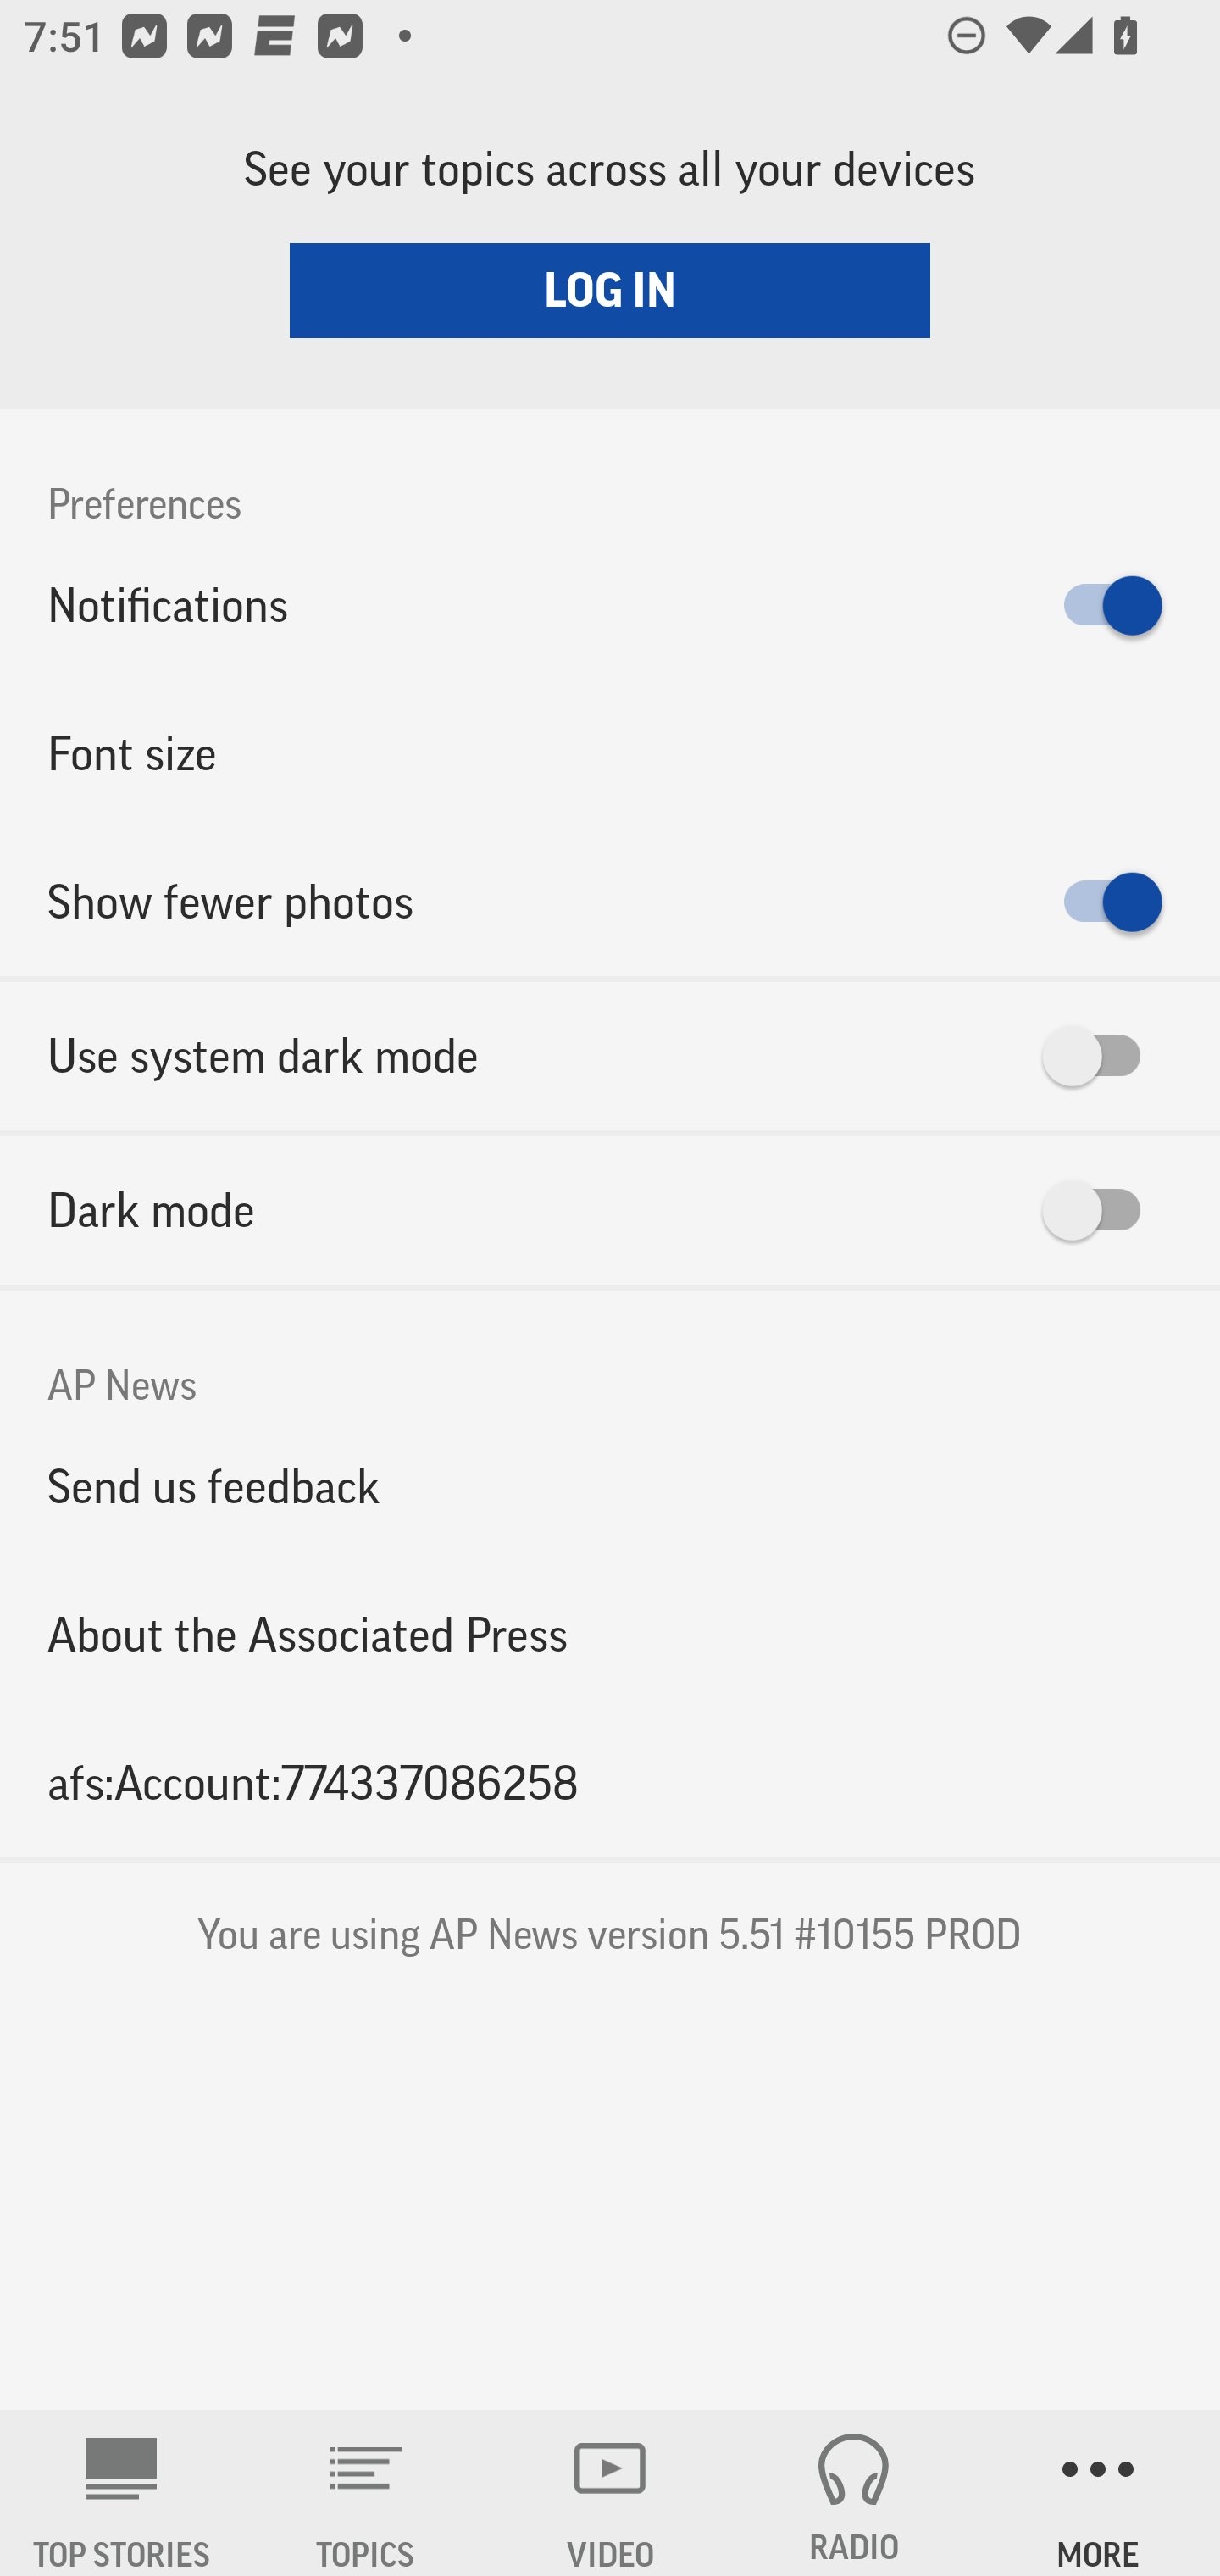  What do you see at coordinates (610, 290) in the screenshot?
I see `LOG IN` at bounding box center [610, 290].